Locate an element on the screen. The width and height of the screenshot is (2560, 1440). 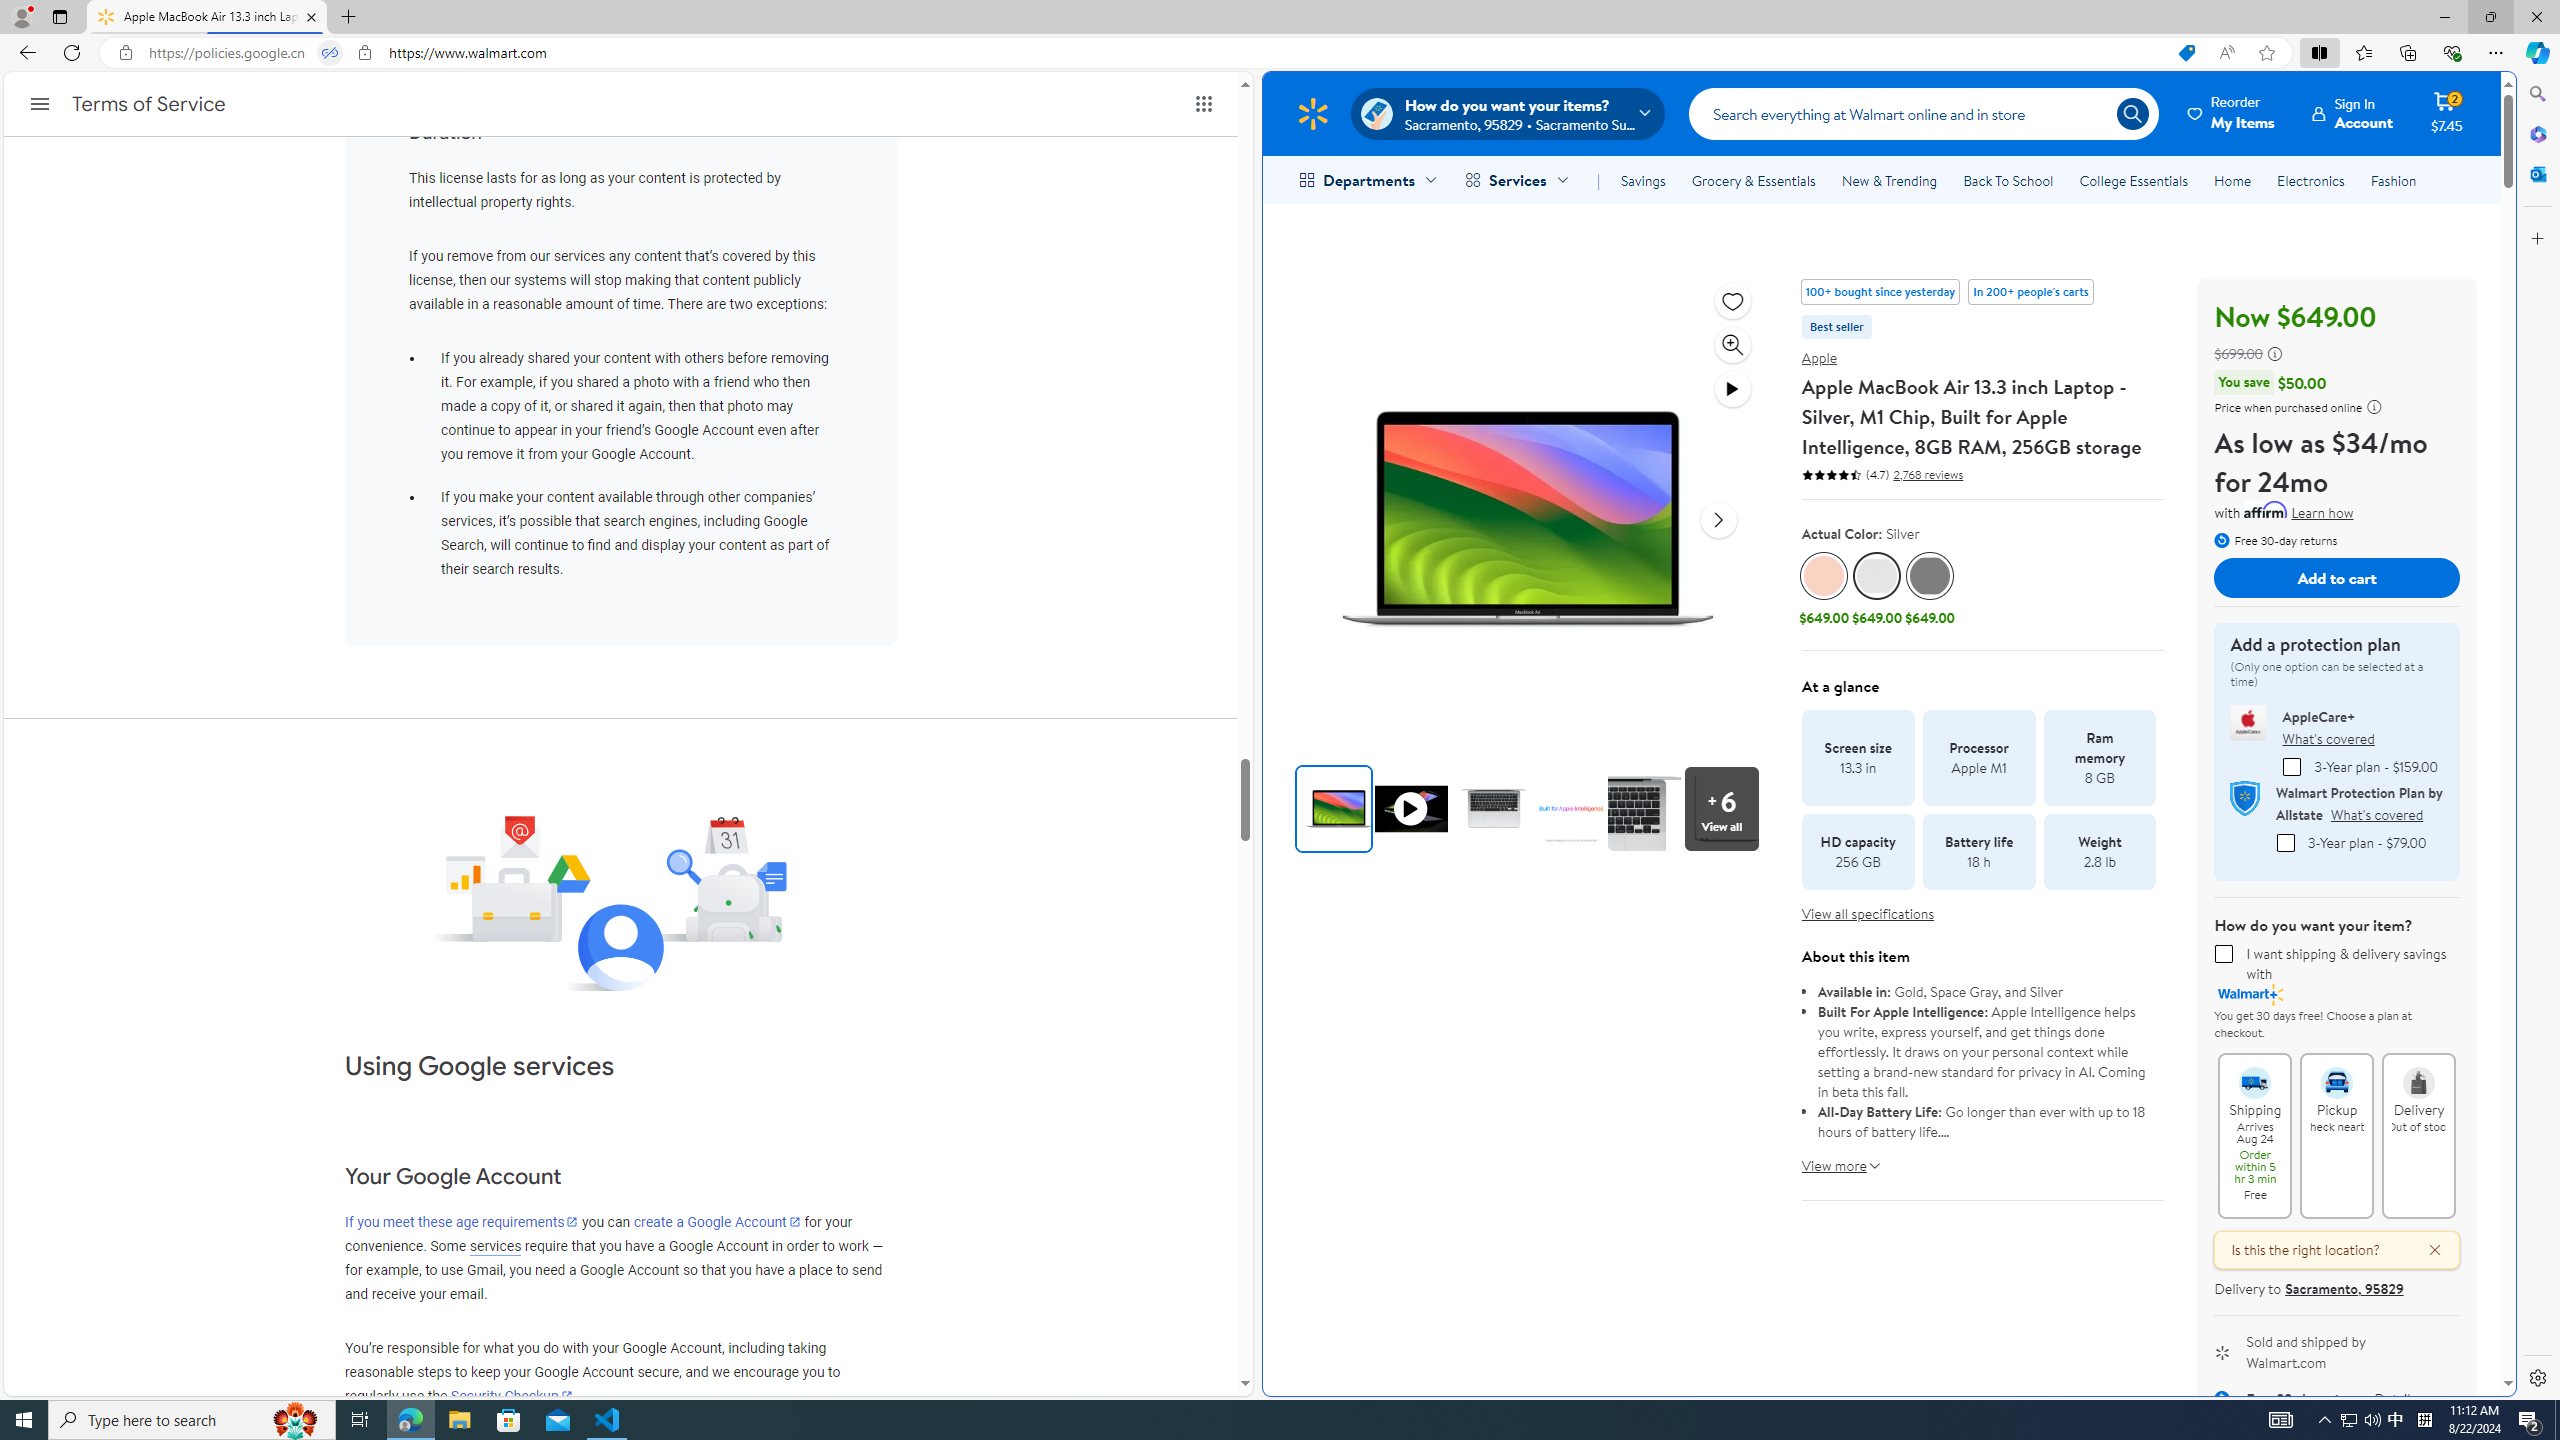
College Essentials is located at coordinates (2134, 180).